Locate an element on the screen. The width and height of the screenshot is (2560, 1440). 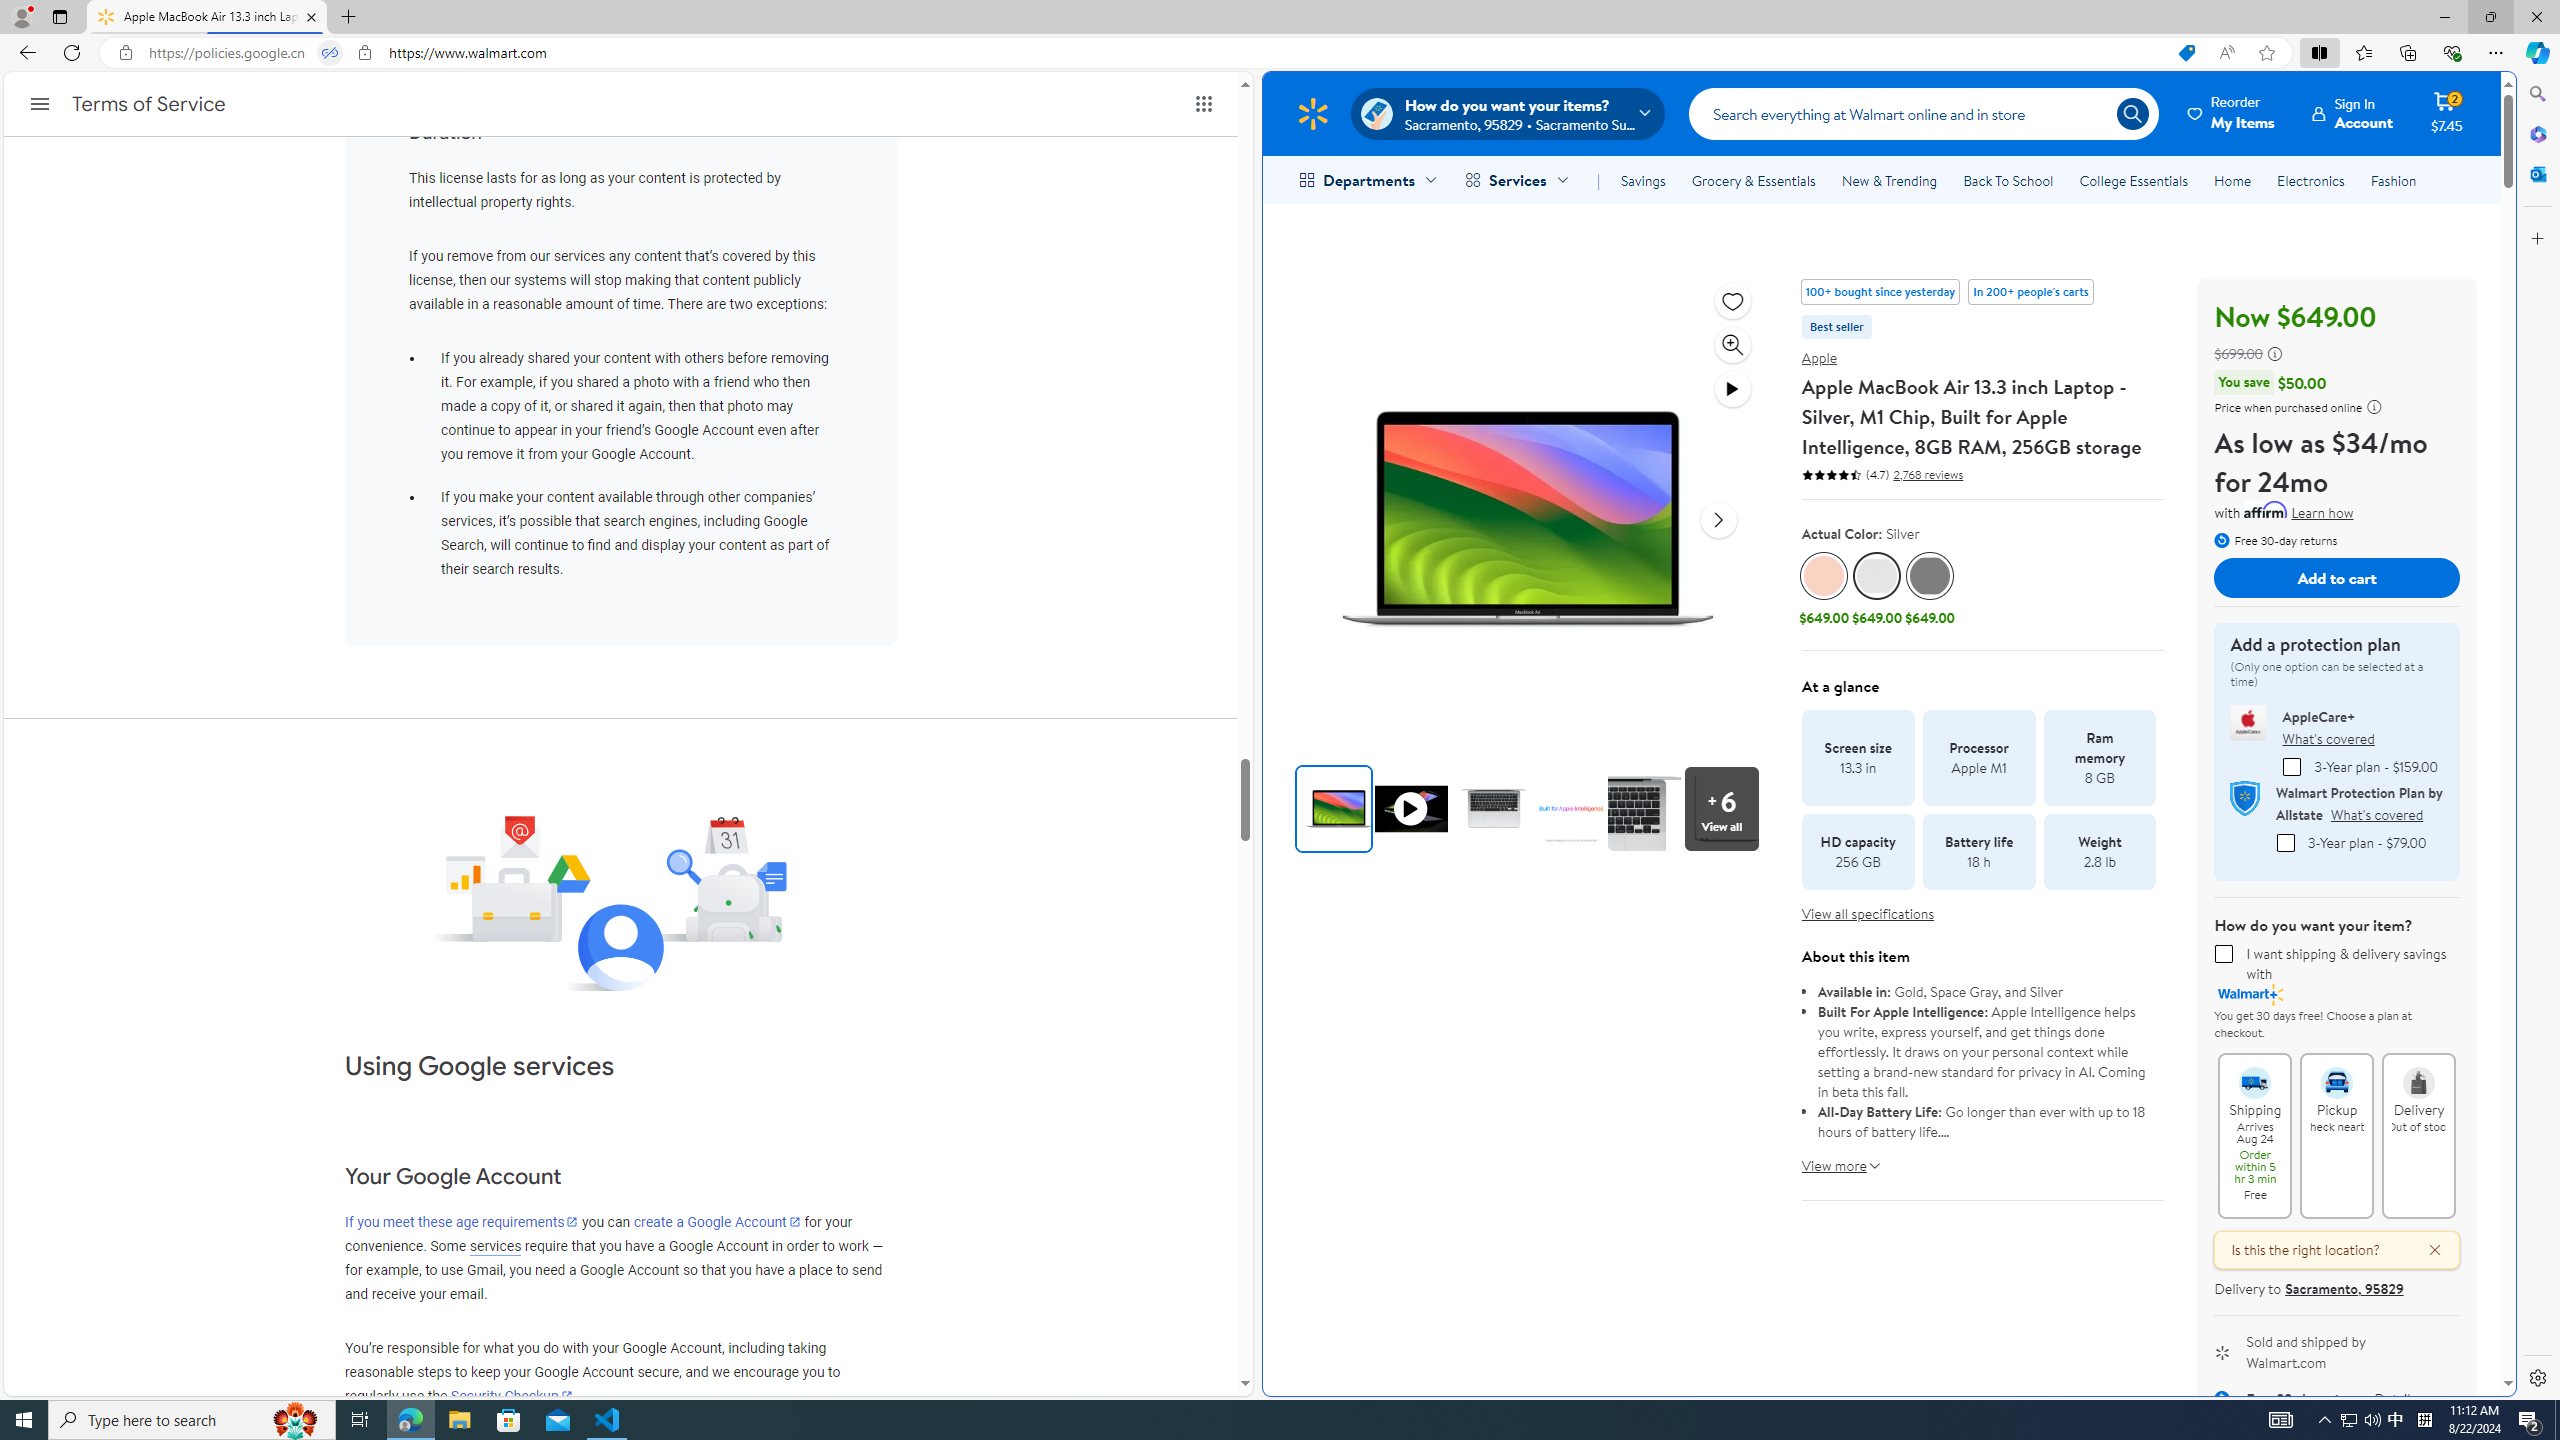
College Essentials is located at coordinates (2134, 180).